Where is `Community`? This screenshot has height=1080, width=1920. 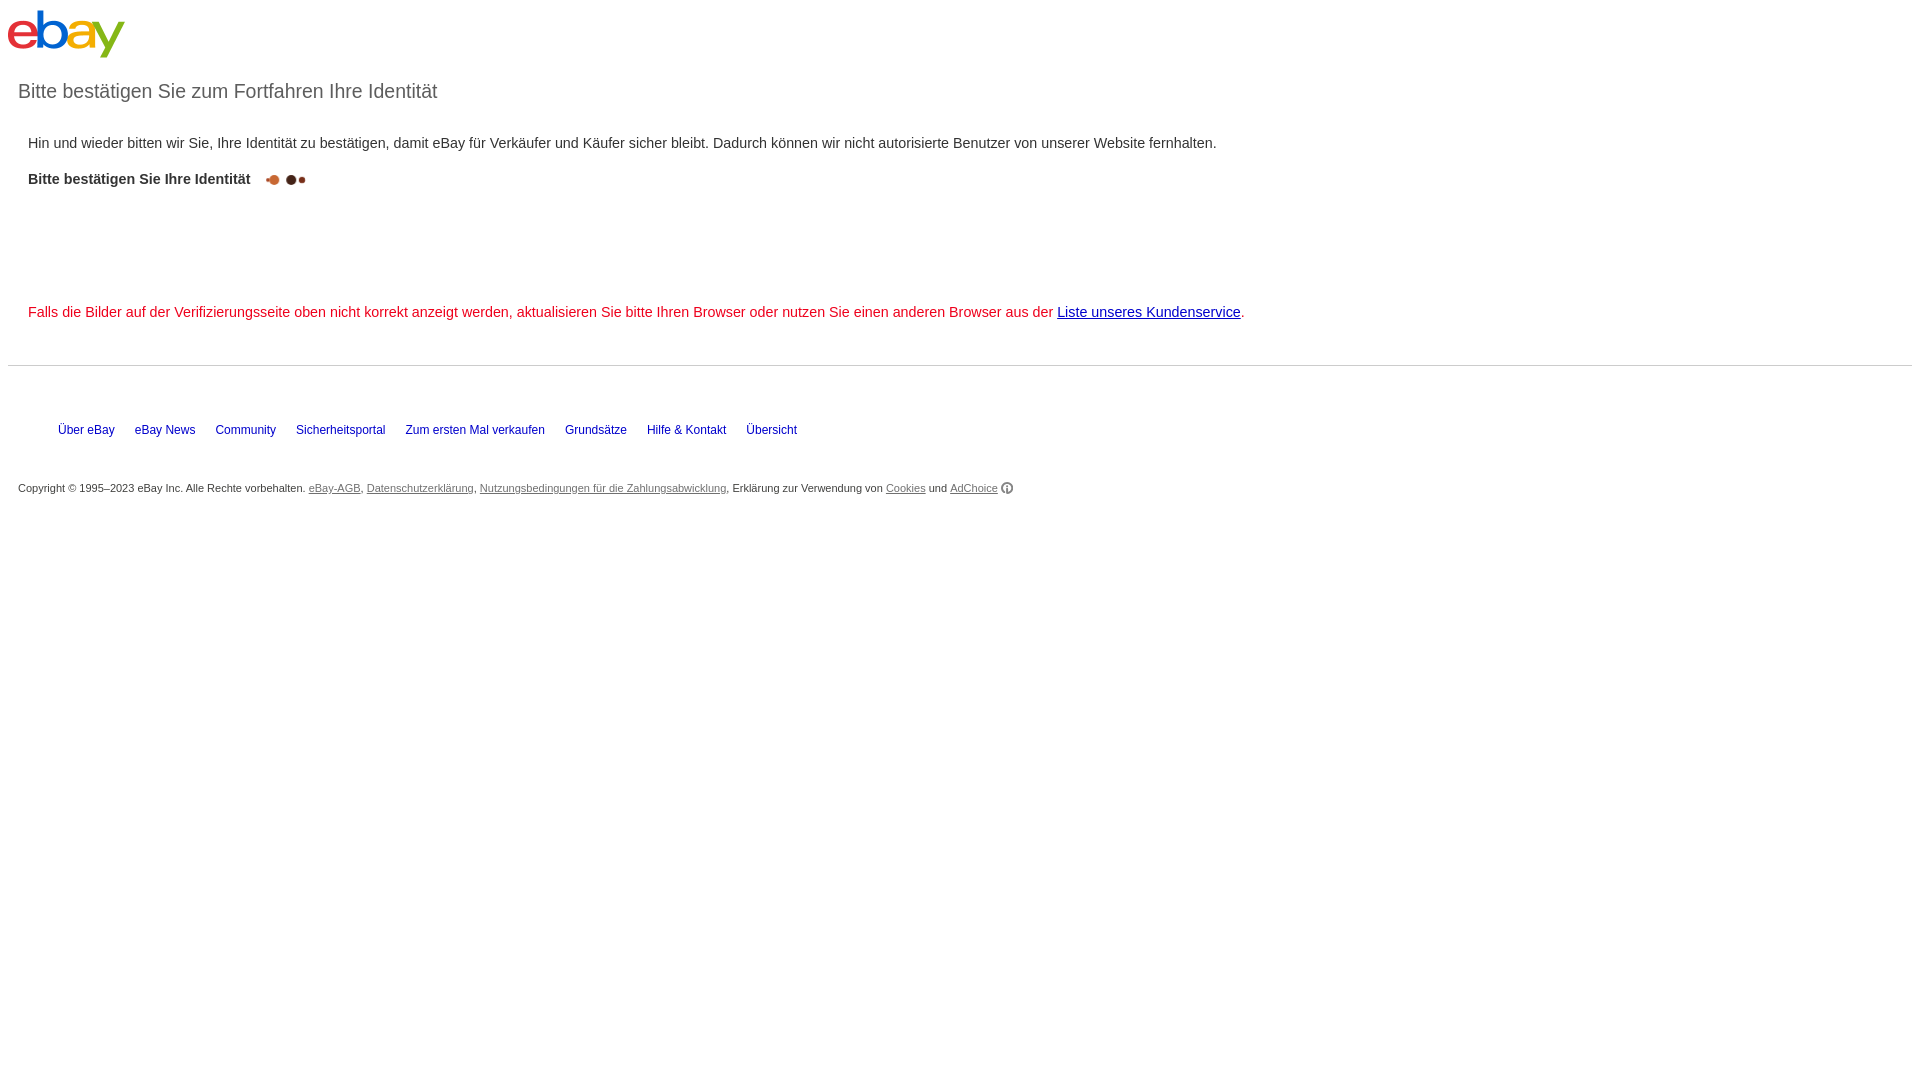
Community is located at coordinates (256, 354).